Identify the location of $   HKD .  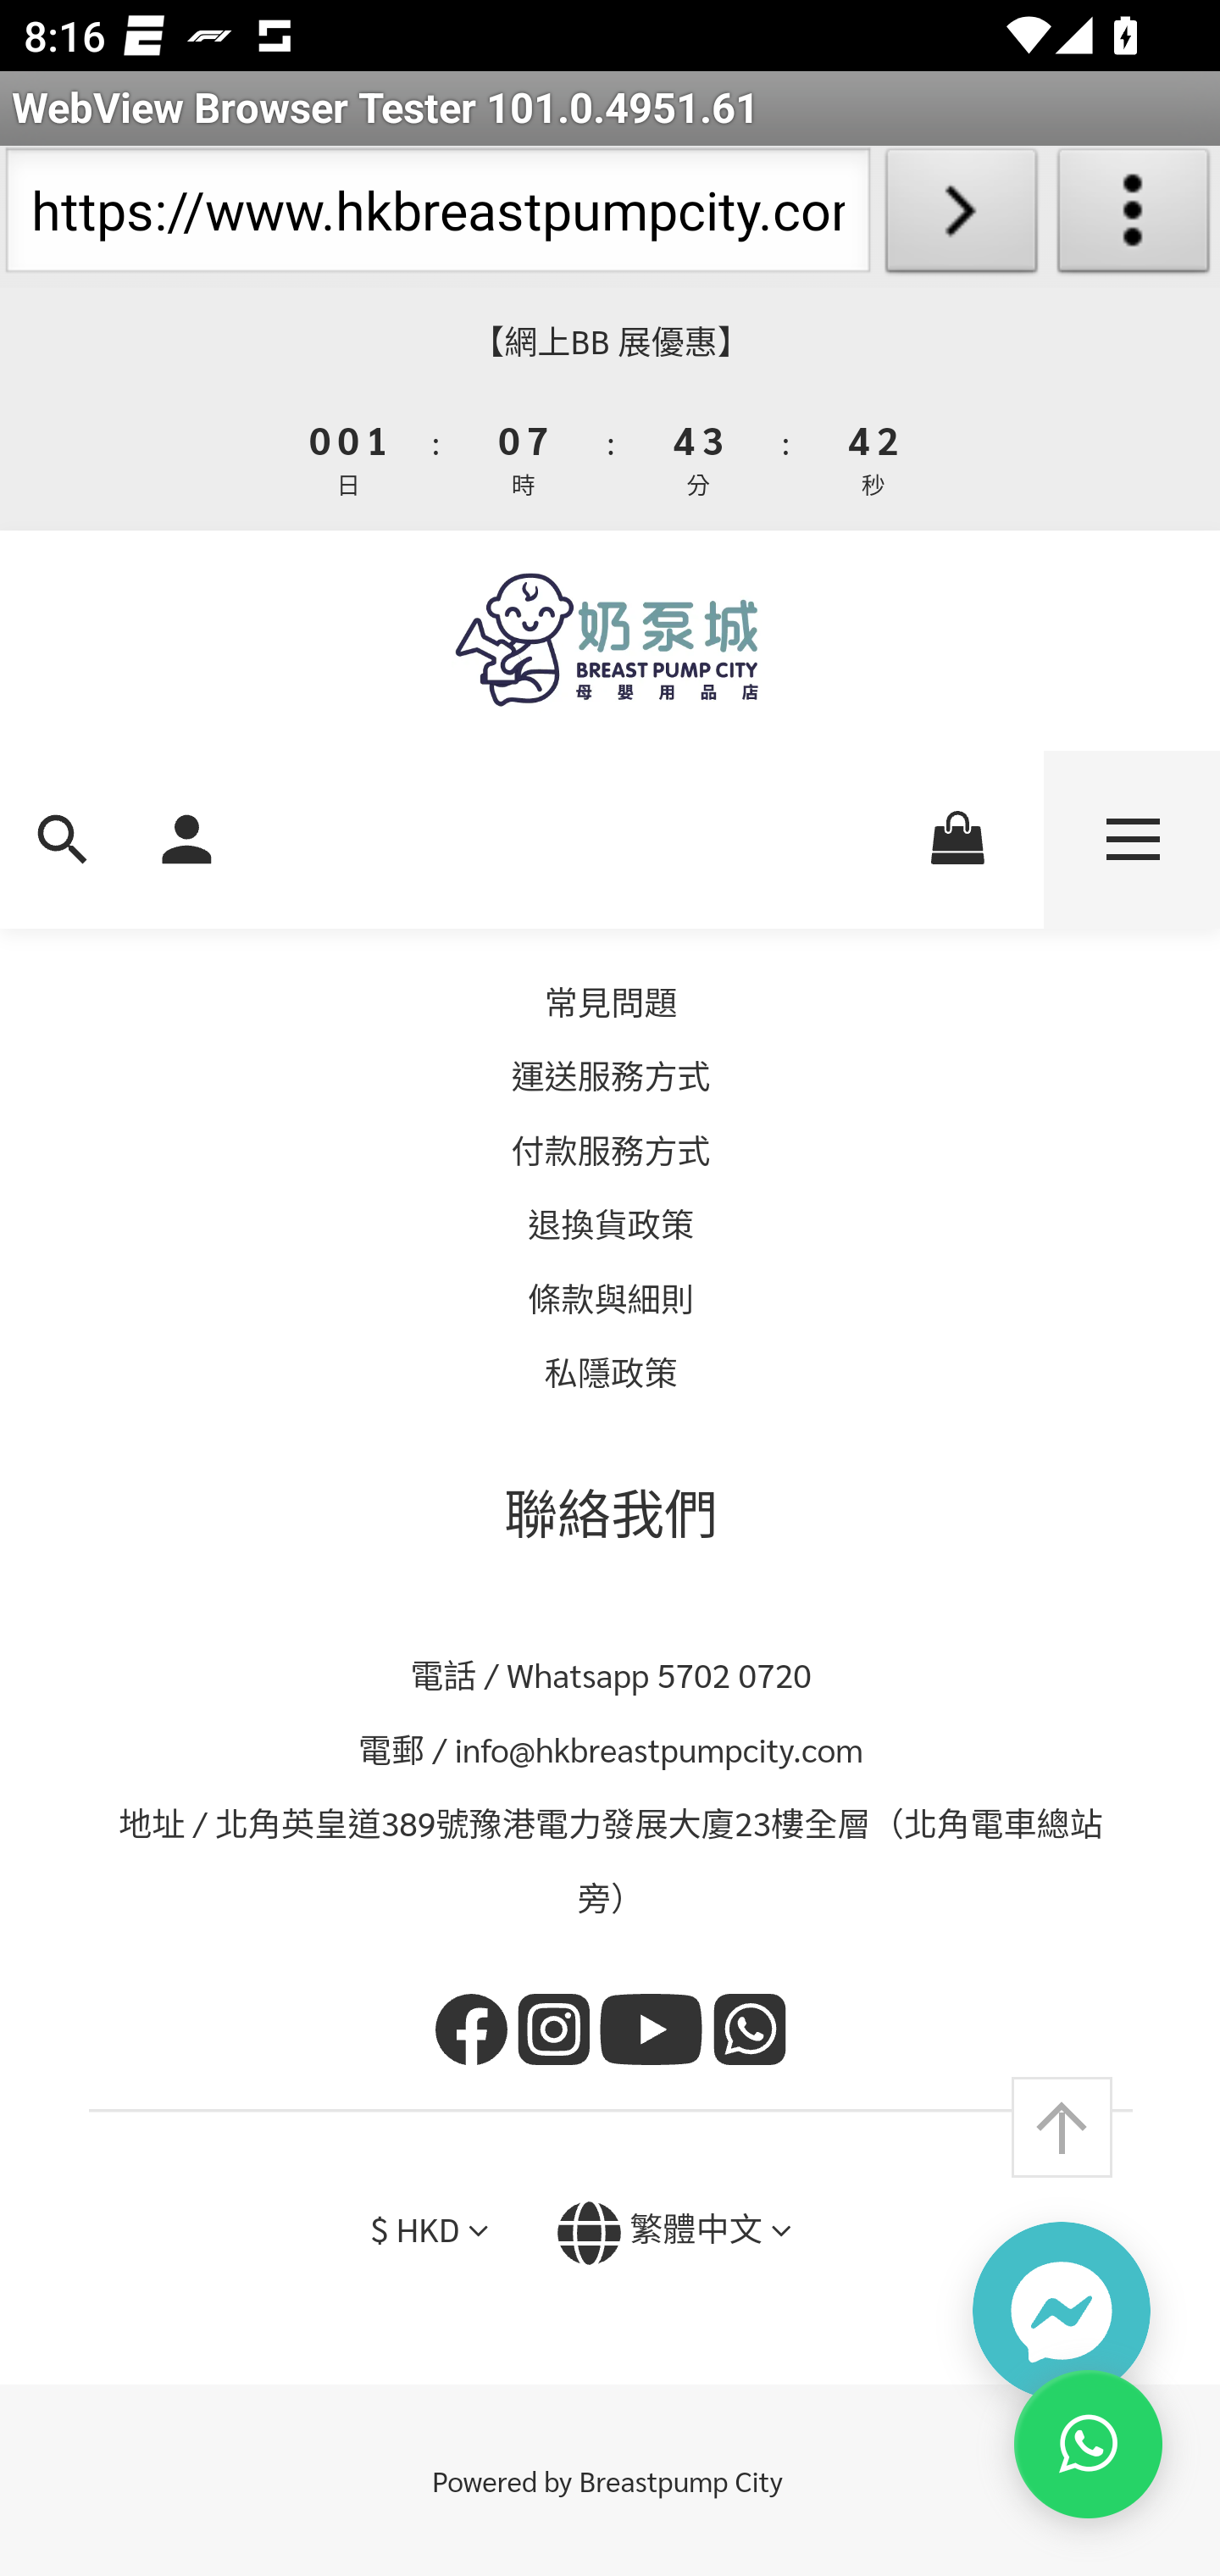
(429, 2232).